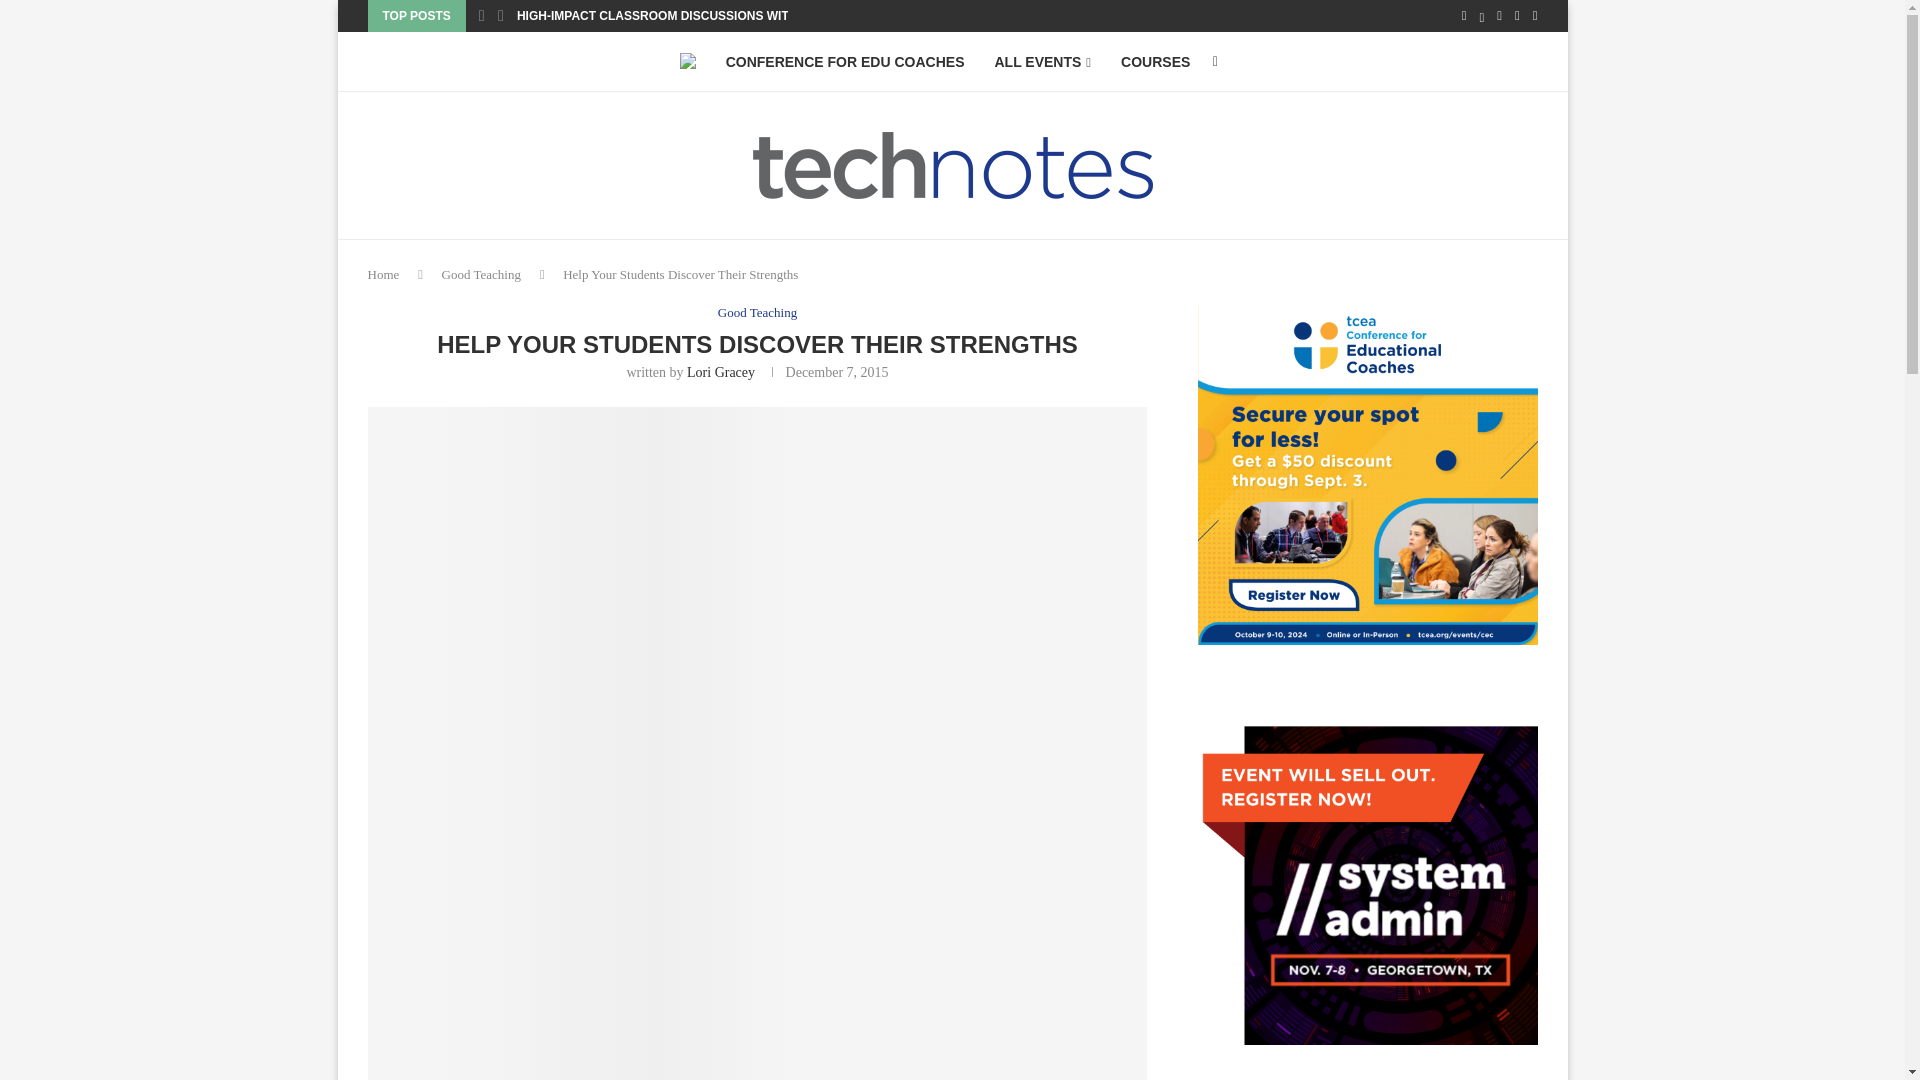  What do you see at coordinates (757, 312) in the screenshot?
I see `Good Teaching` at bounding box center [757, 312].